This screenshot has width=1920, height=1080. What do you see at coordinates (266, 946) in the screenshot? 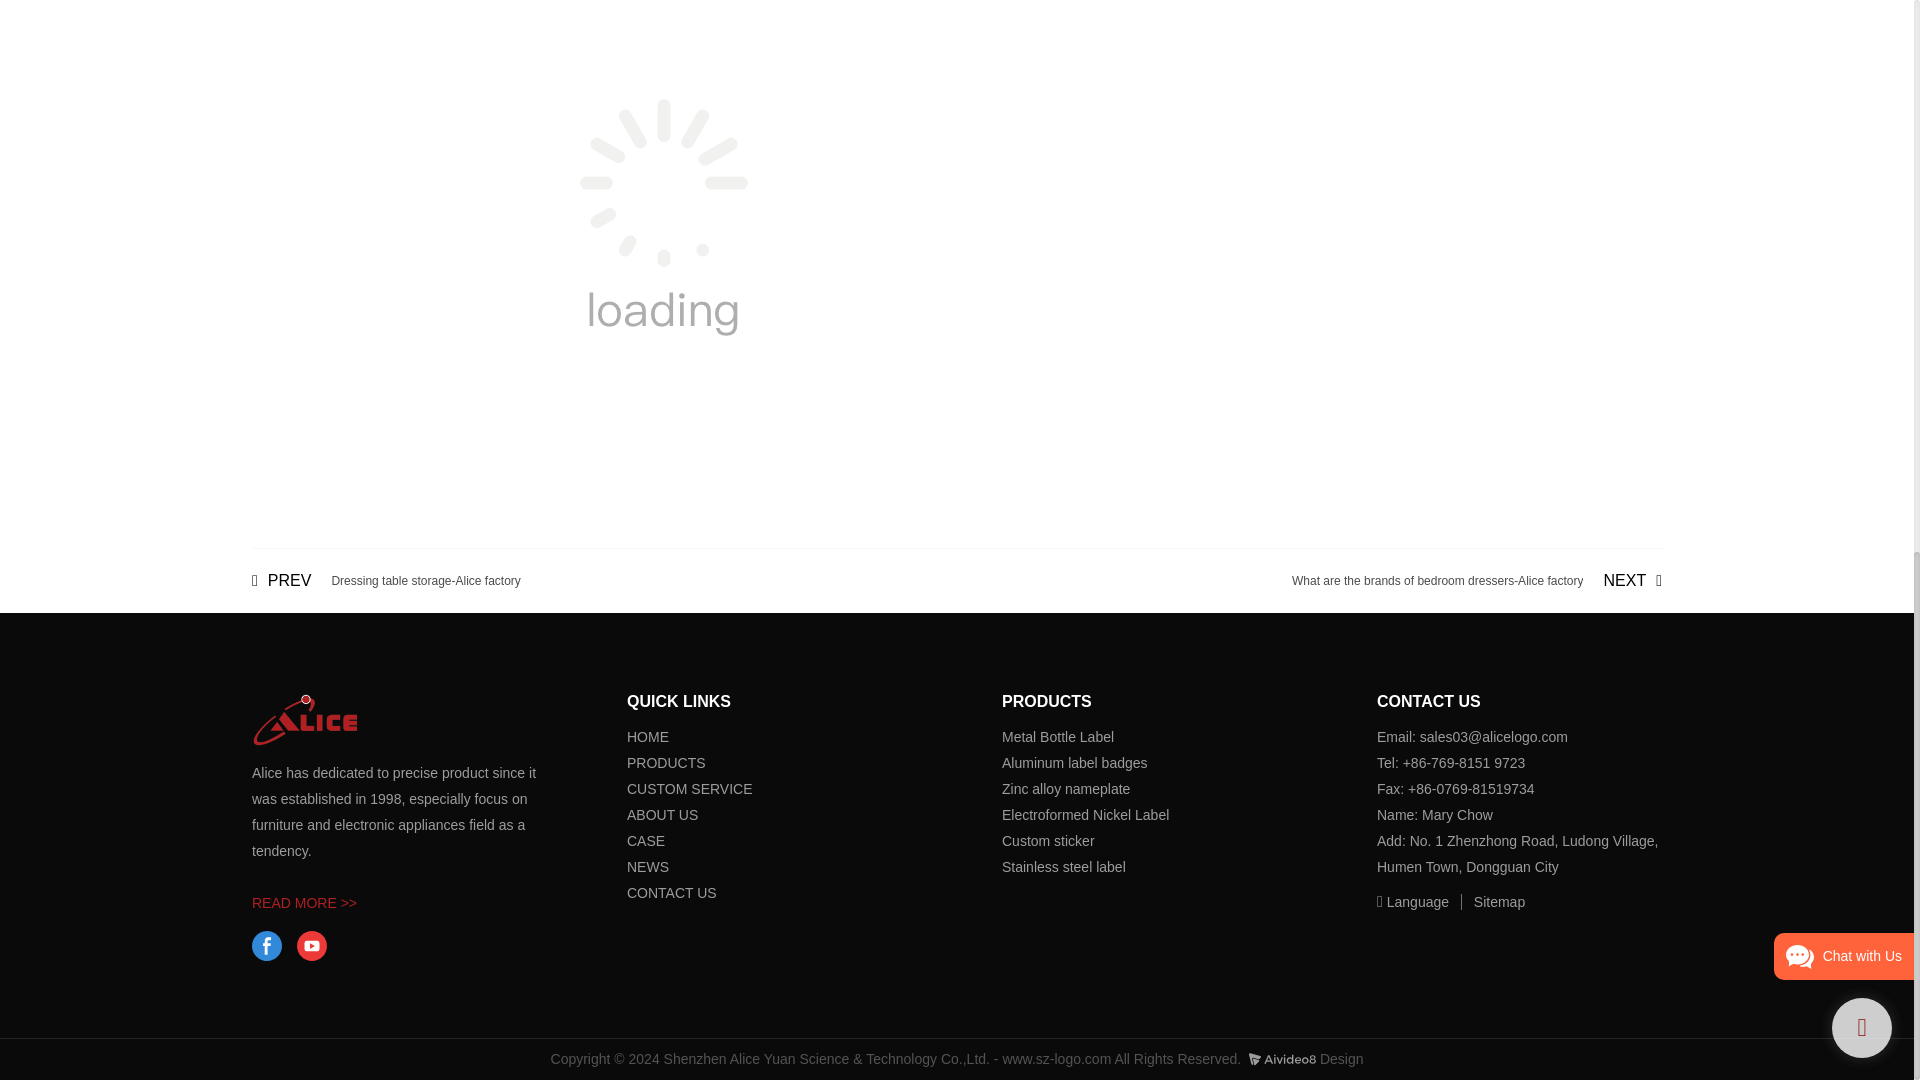
I see `HOME` at bounding box center [266, 946].